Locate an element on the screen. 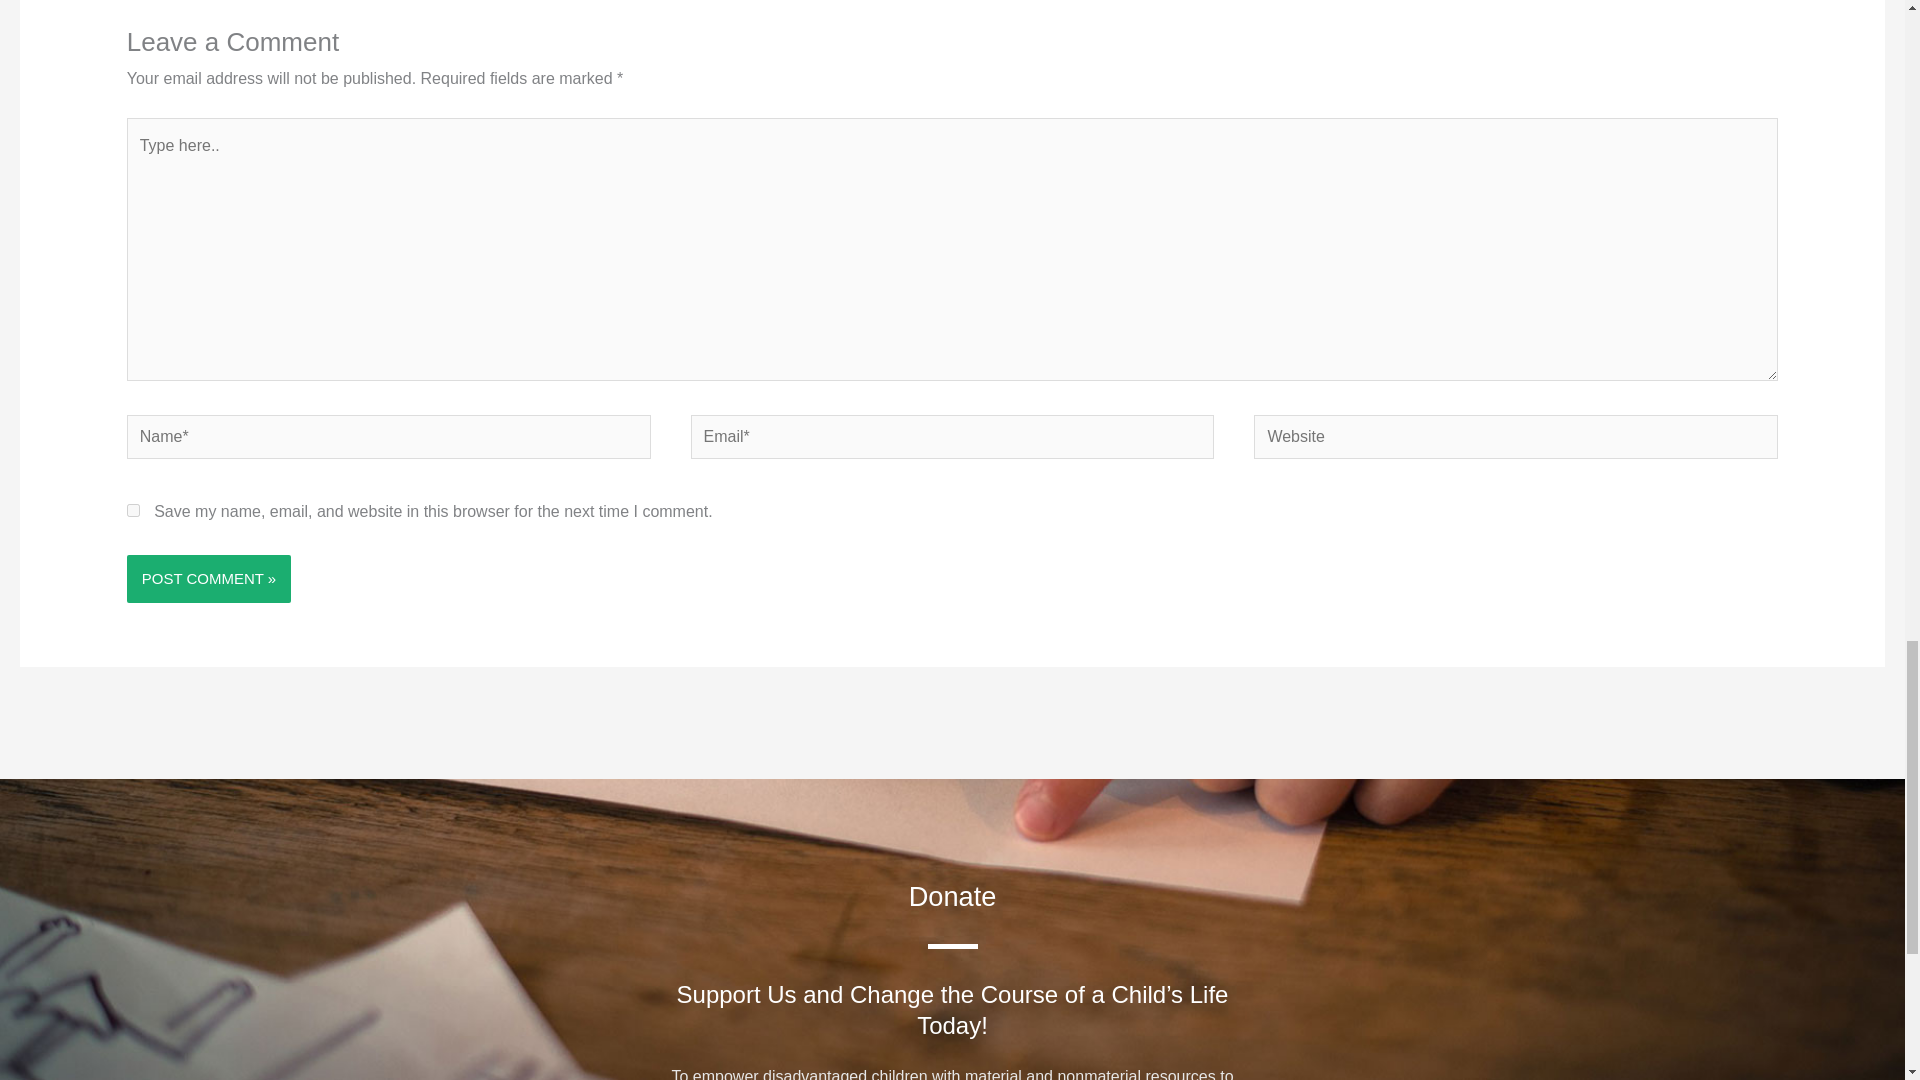 The height and width of the screenshot is (1080, 1920). yes is located at coordinates (133, 510).